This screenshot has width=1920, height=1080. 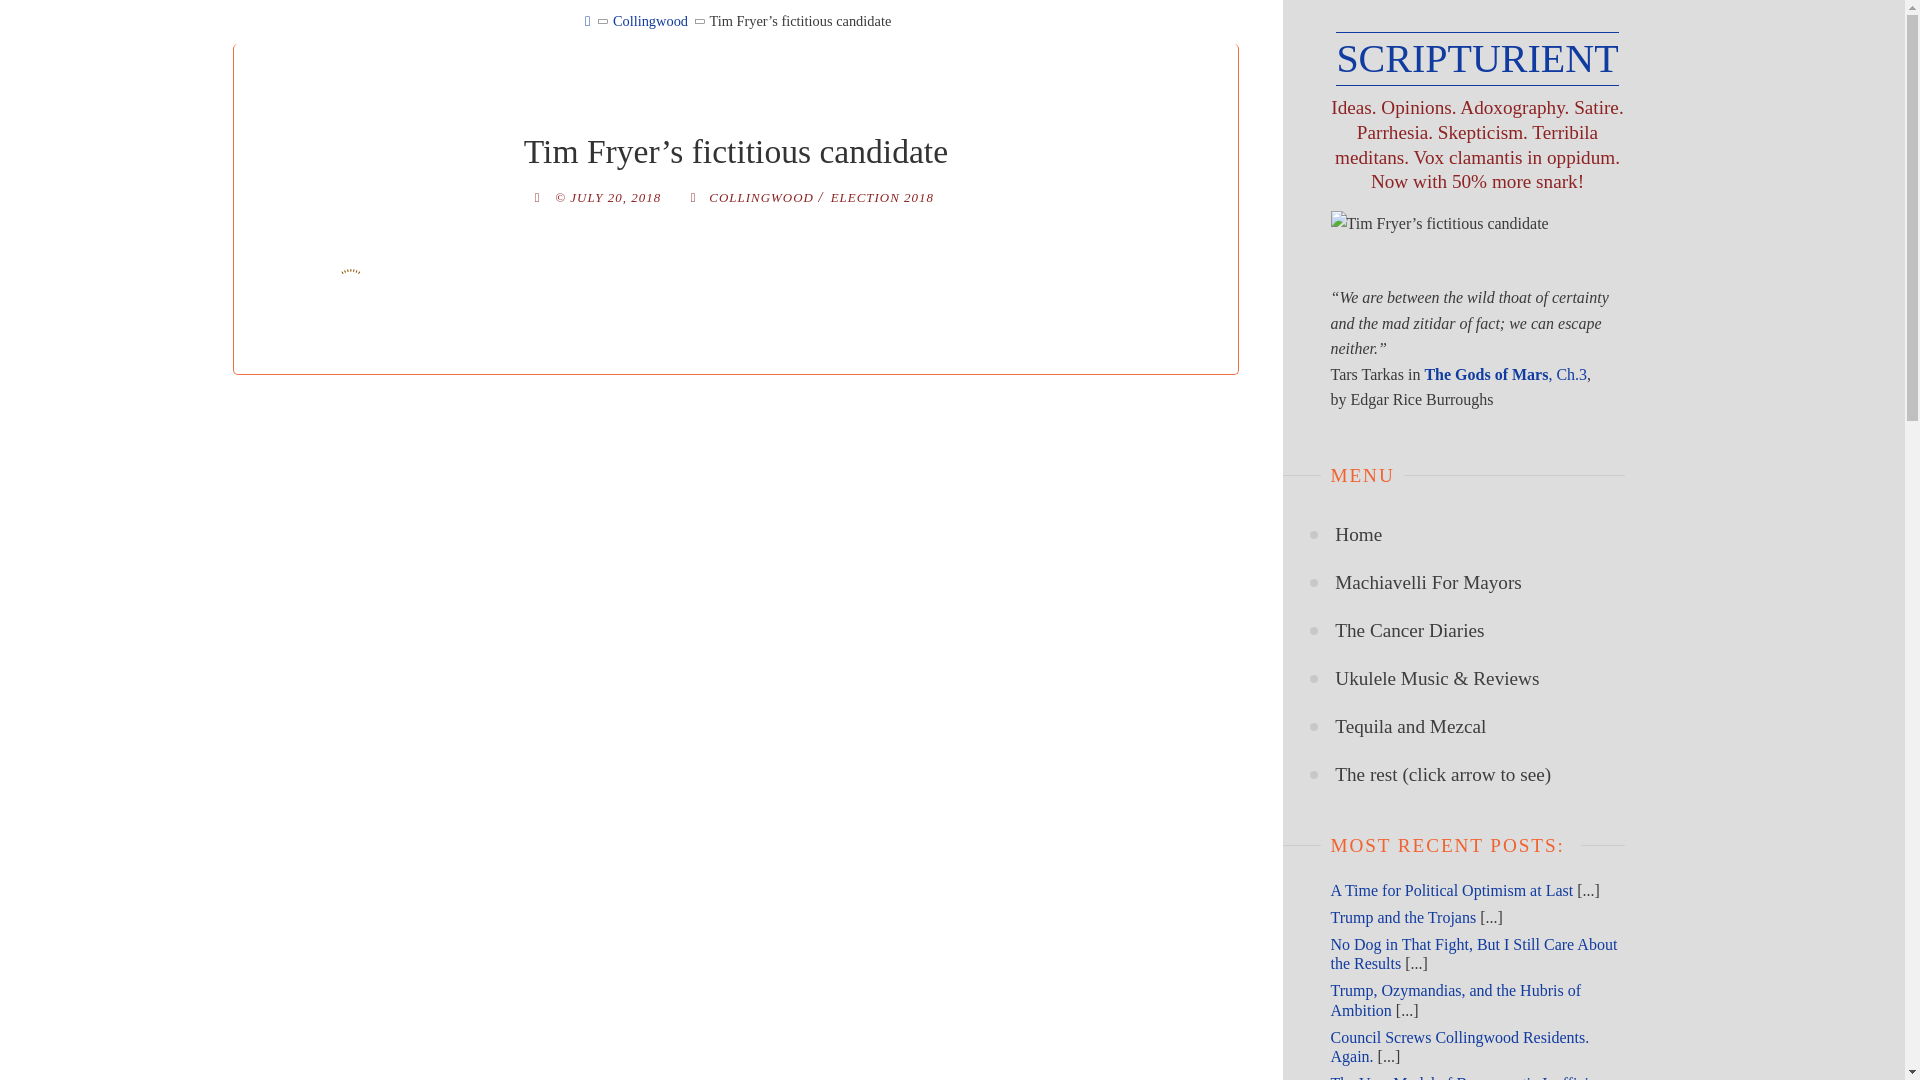 I want to click on Machiavelli For Mayors, so click(x=1428, y=582).